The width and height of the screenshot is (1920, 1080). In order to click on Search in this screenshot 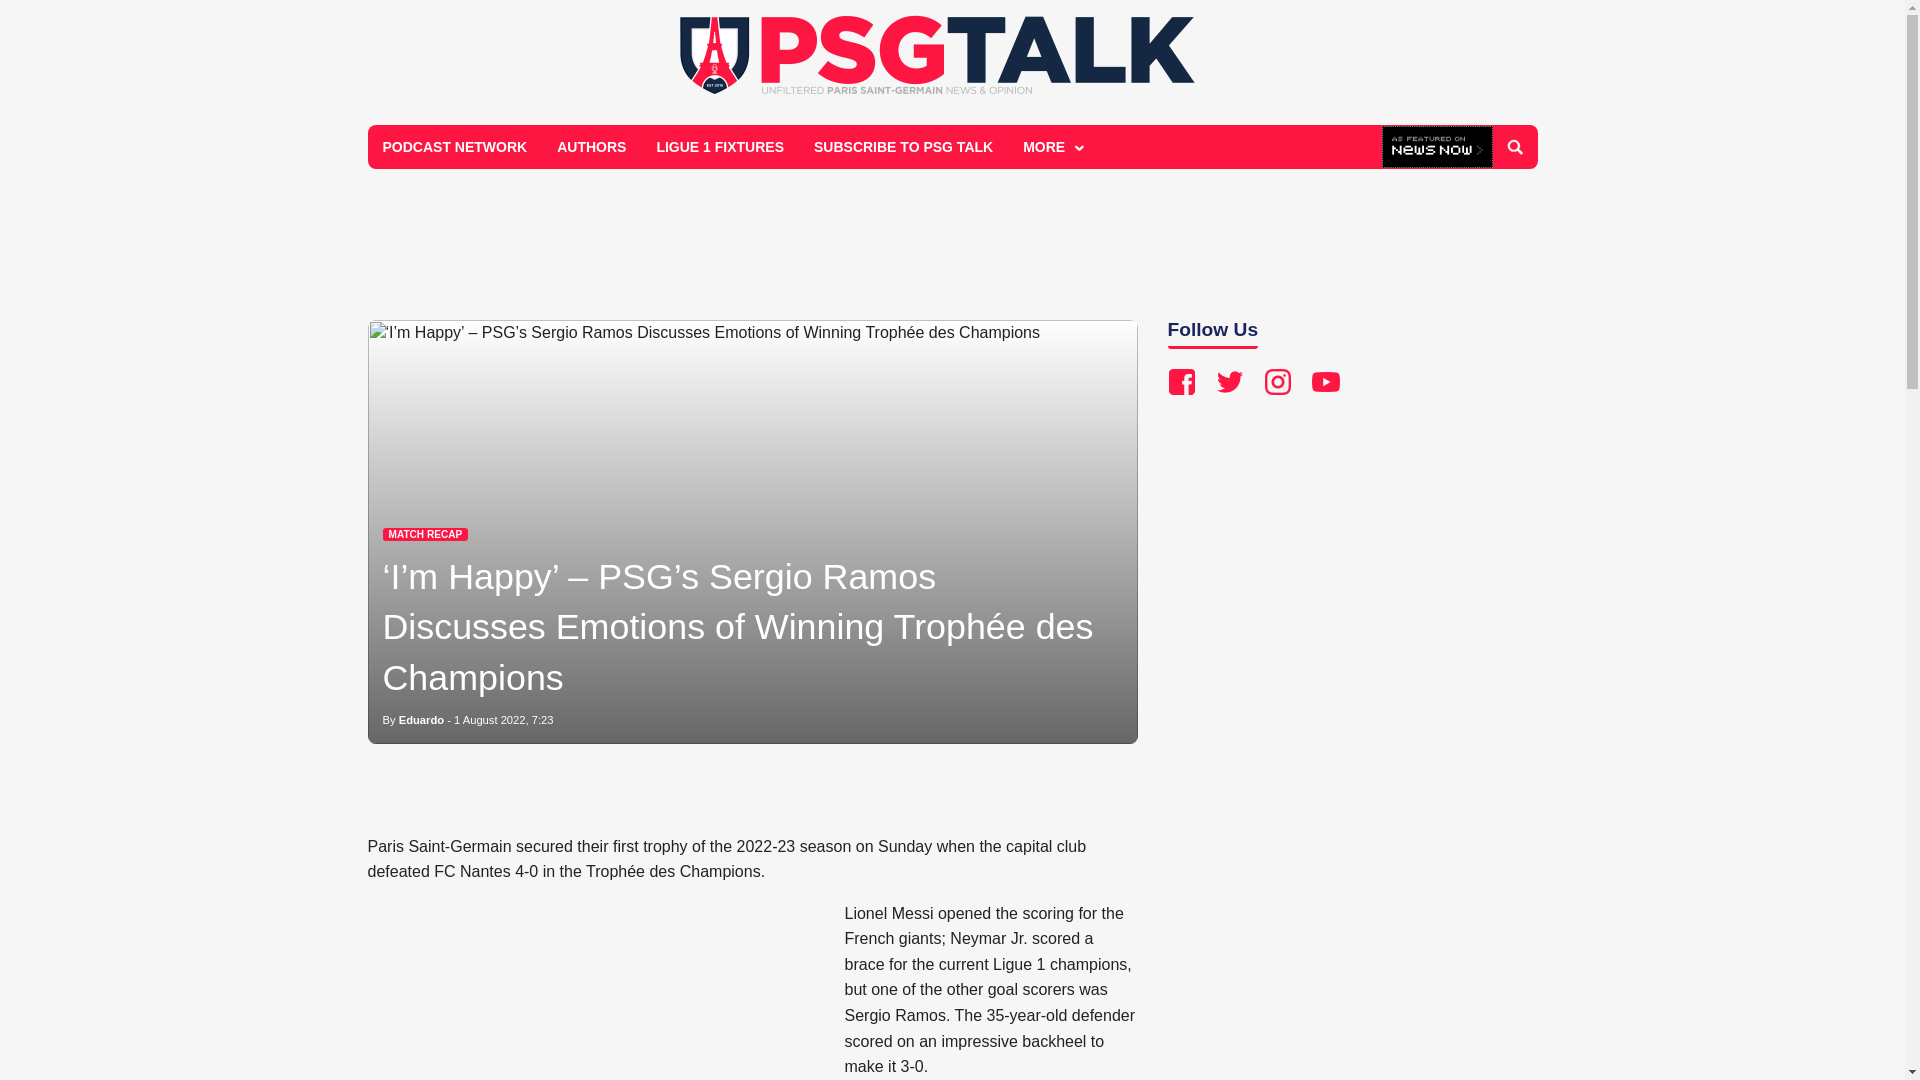, I will do `click(1514, 147)`.